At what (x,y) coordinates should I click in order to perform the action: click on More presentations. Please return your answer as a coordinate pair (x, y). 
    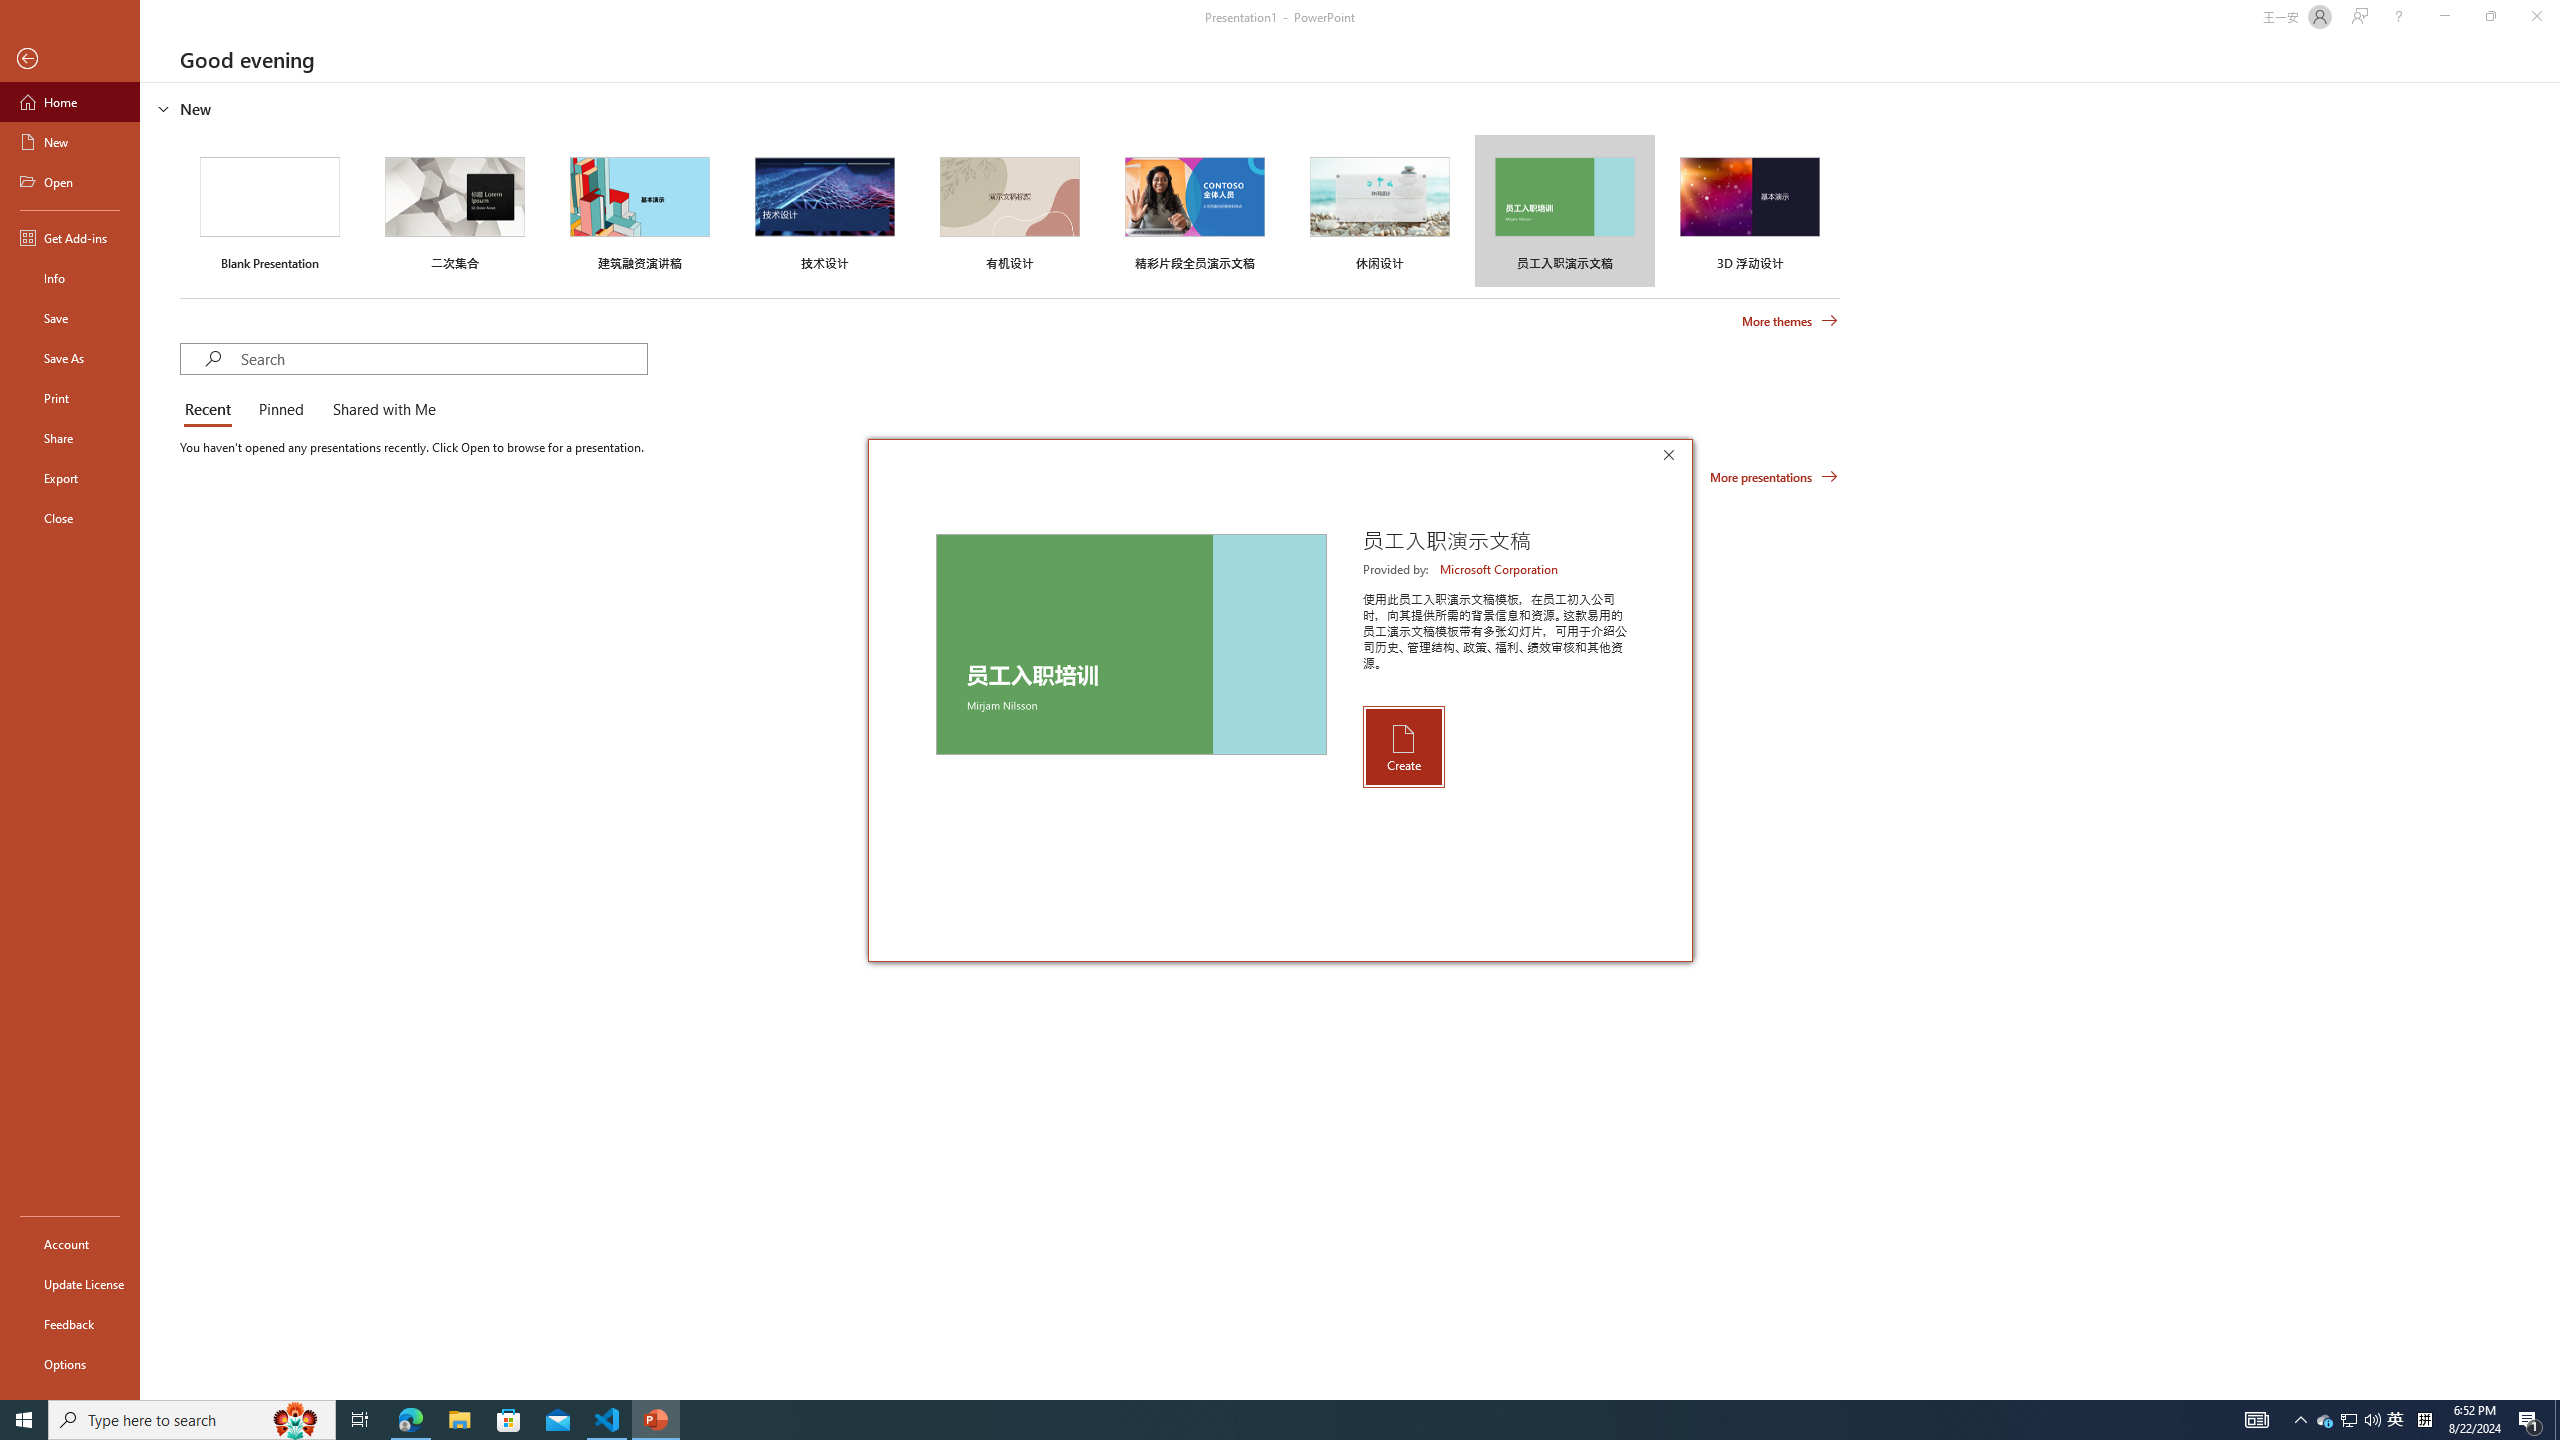
    Looking at the image, I should click on (1774, 476).